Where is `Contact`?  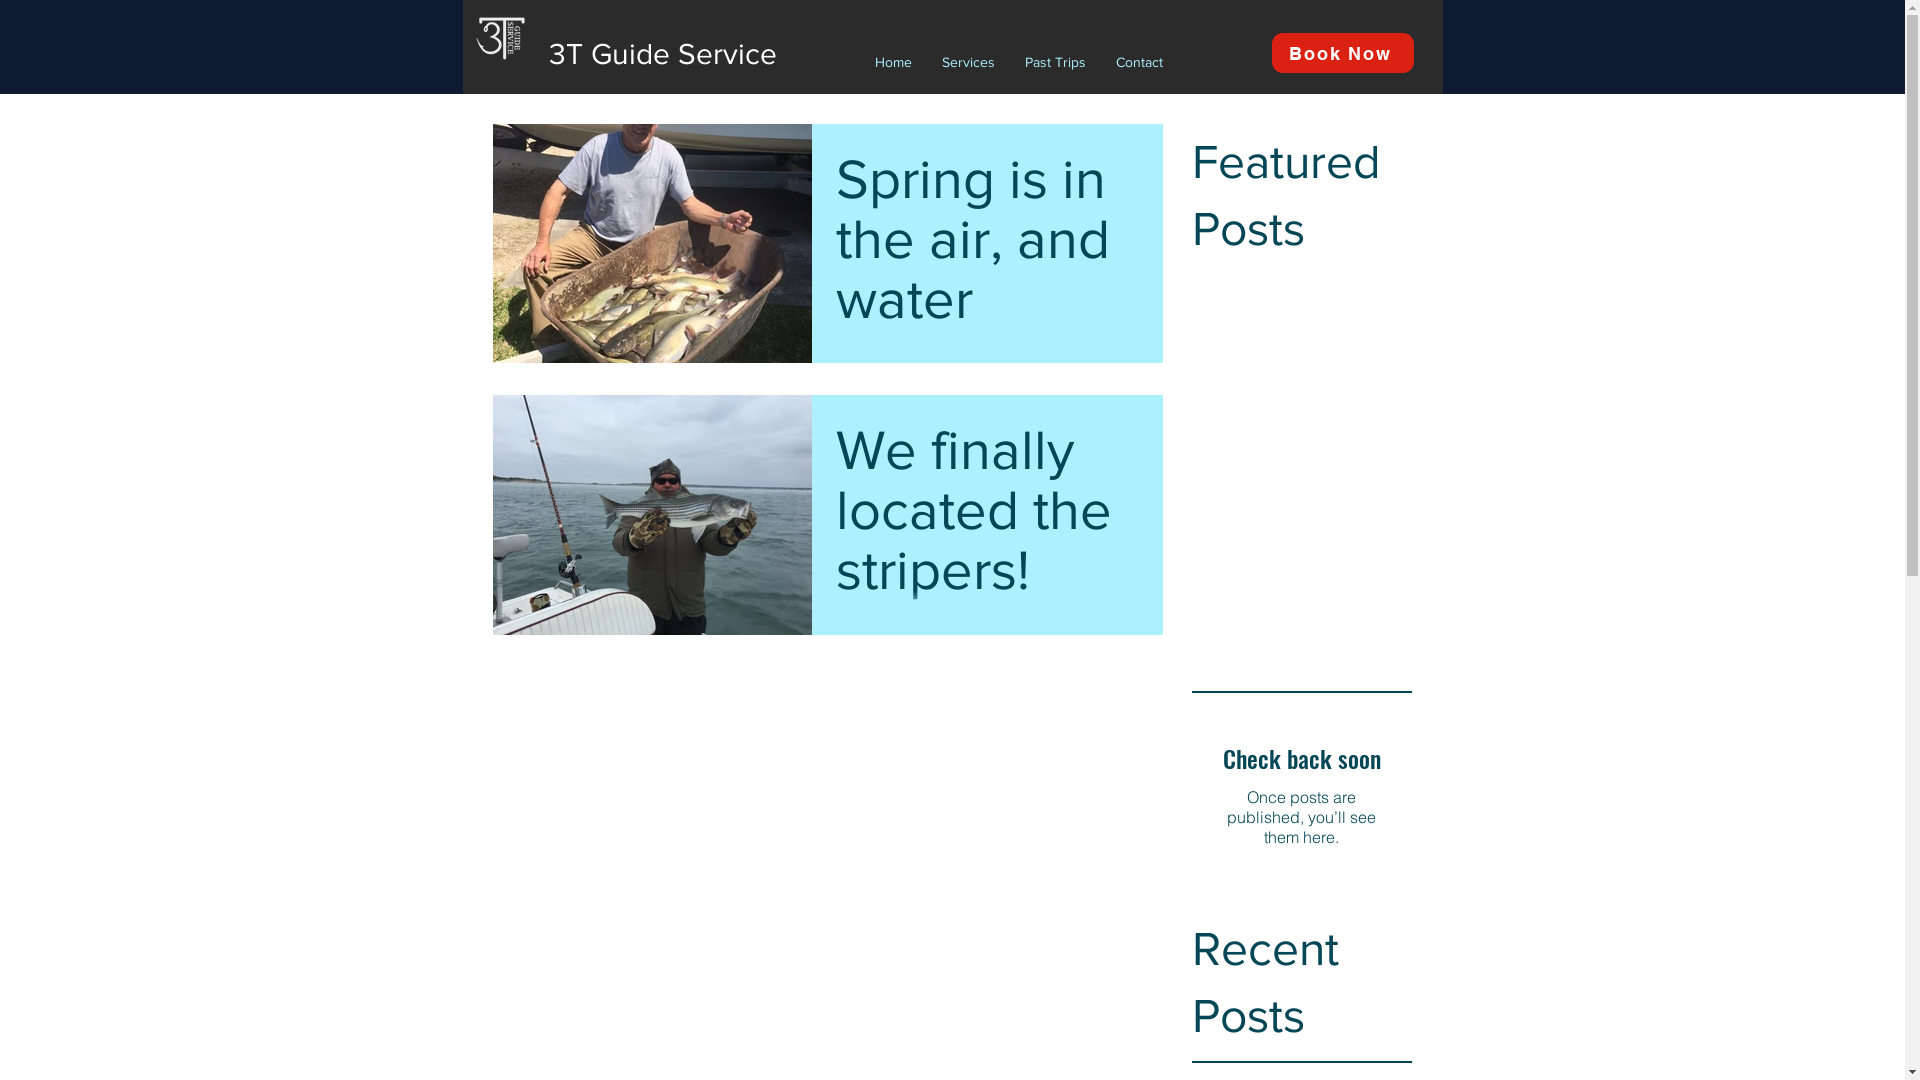 Contact is located at coordinates (1138, 62).